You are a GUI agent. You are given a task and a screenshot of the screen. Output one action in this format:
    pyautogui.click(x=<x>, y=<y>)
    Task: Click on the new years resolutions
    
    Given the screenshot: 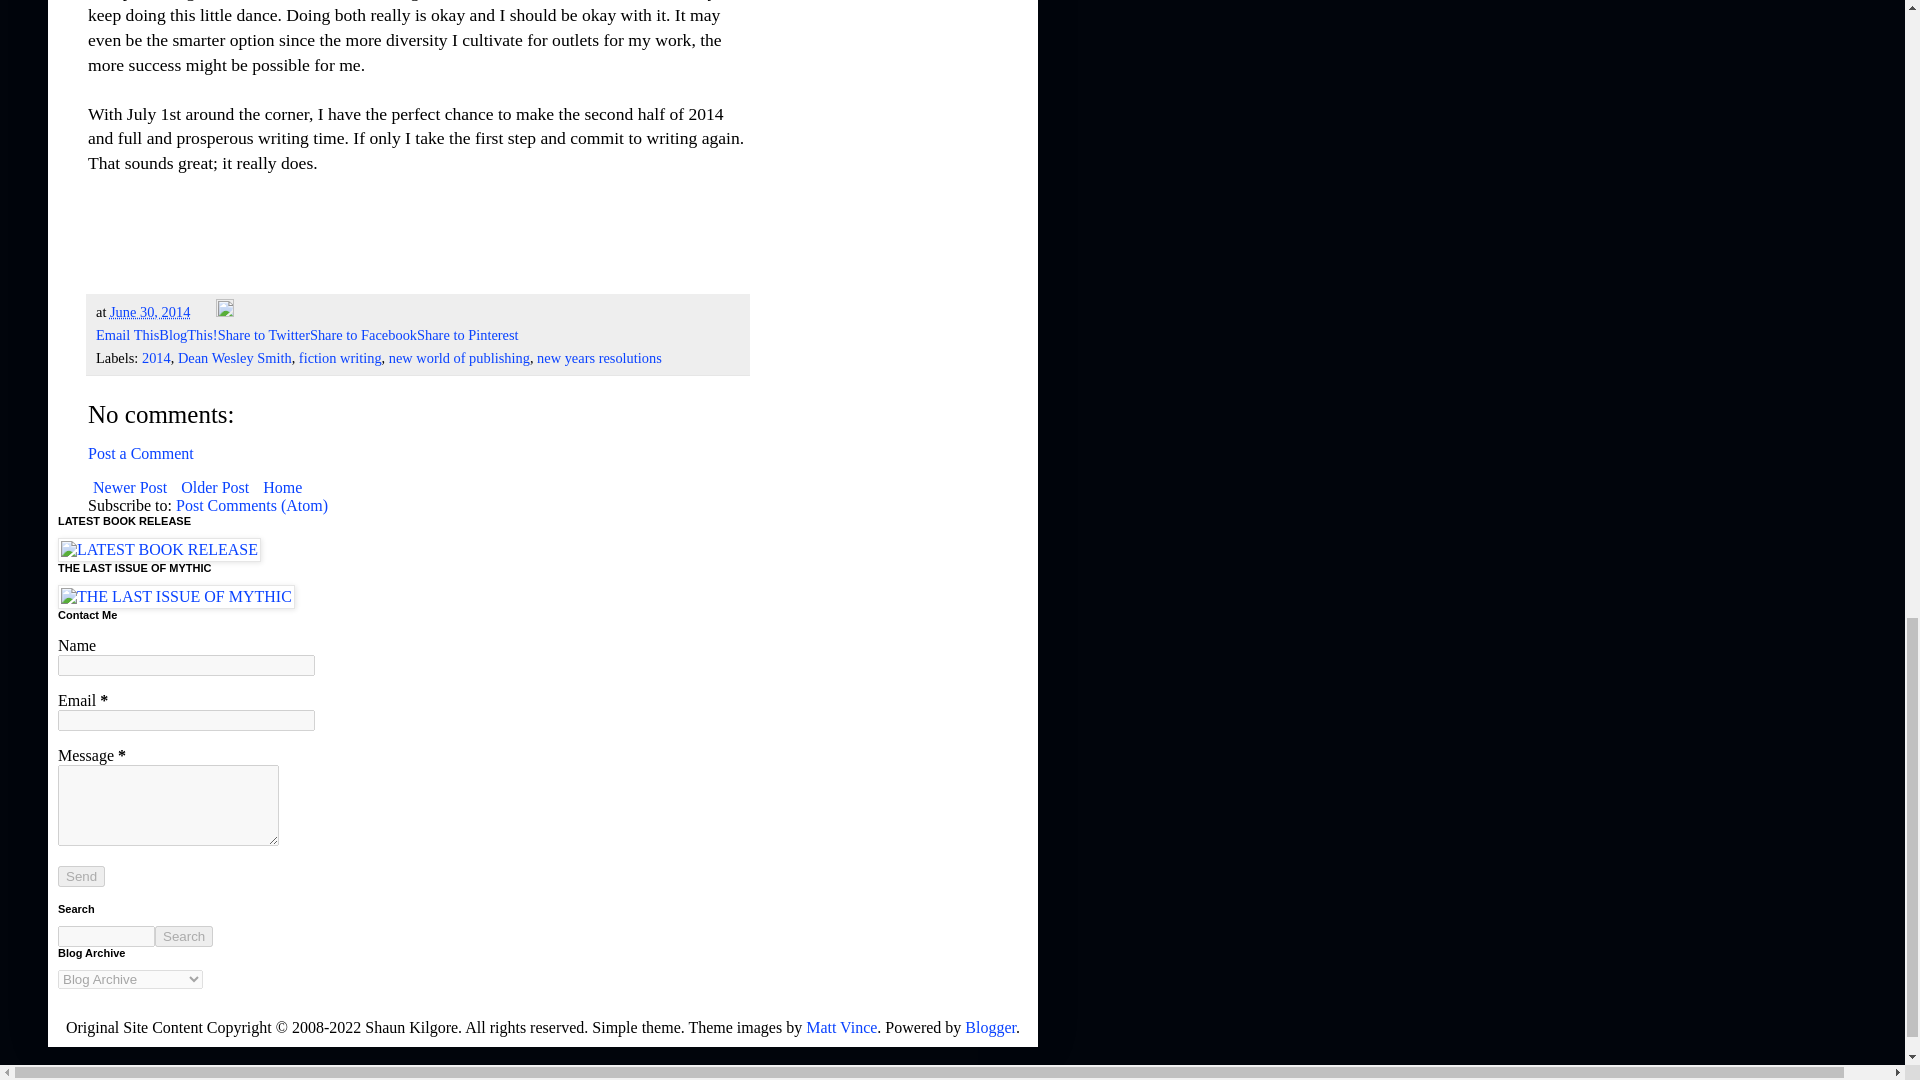 What is the action you would take?
    pyautogui.click(x=600, y=358)
    